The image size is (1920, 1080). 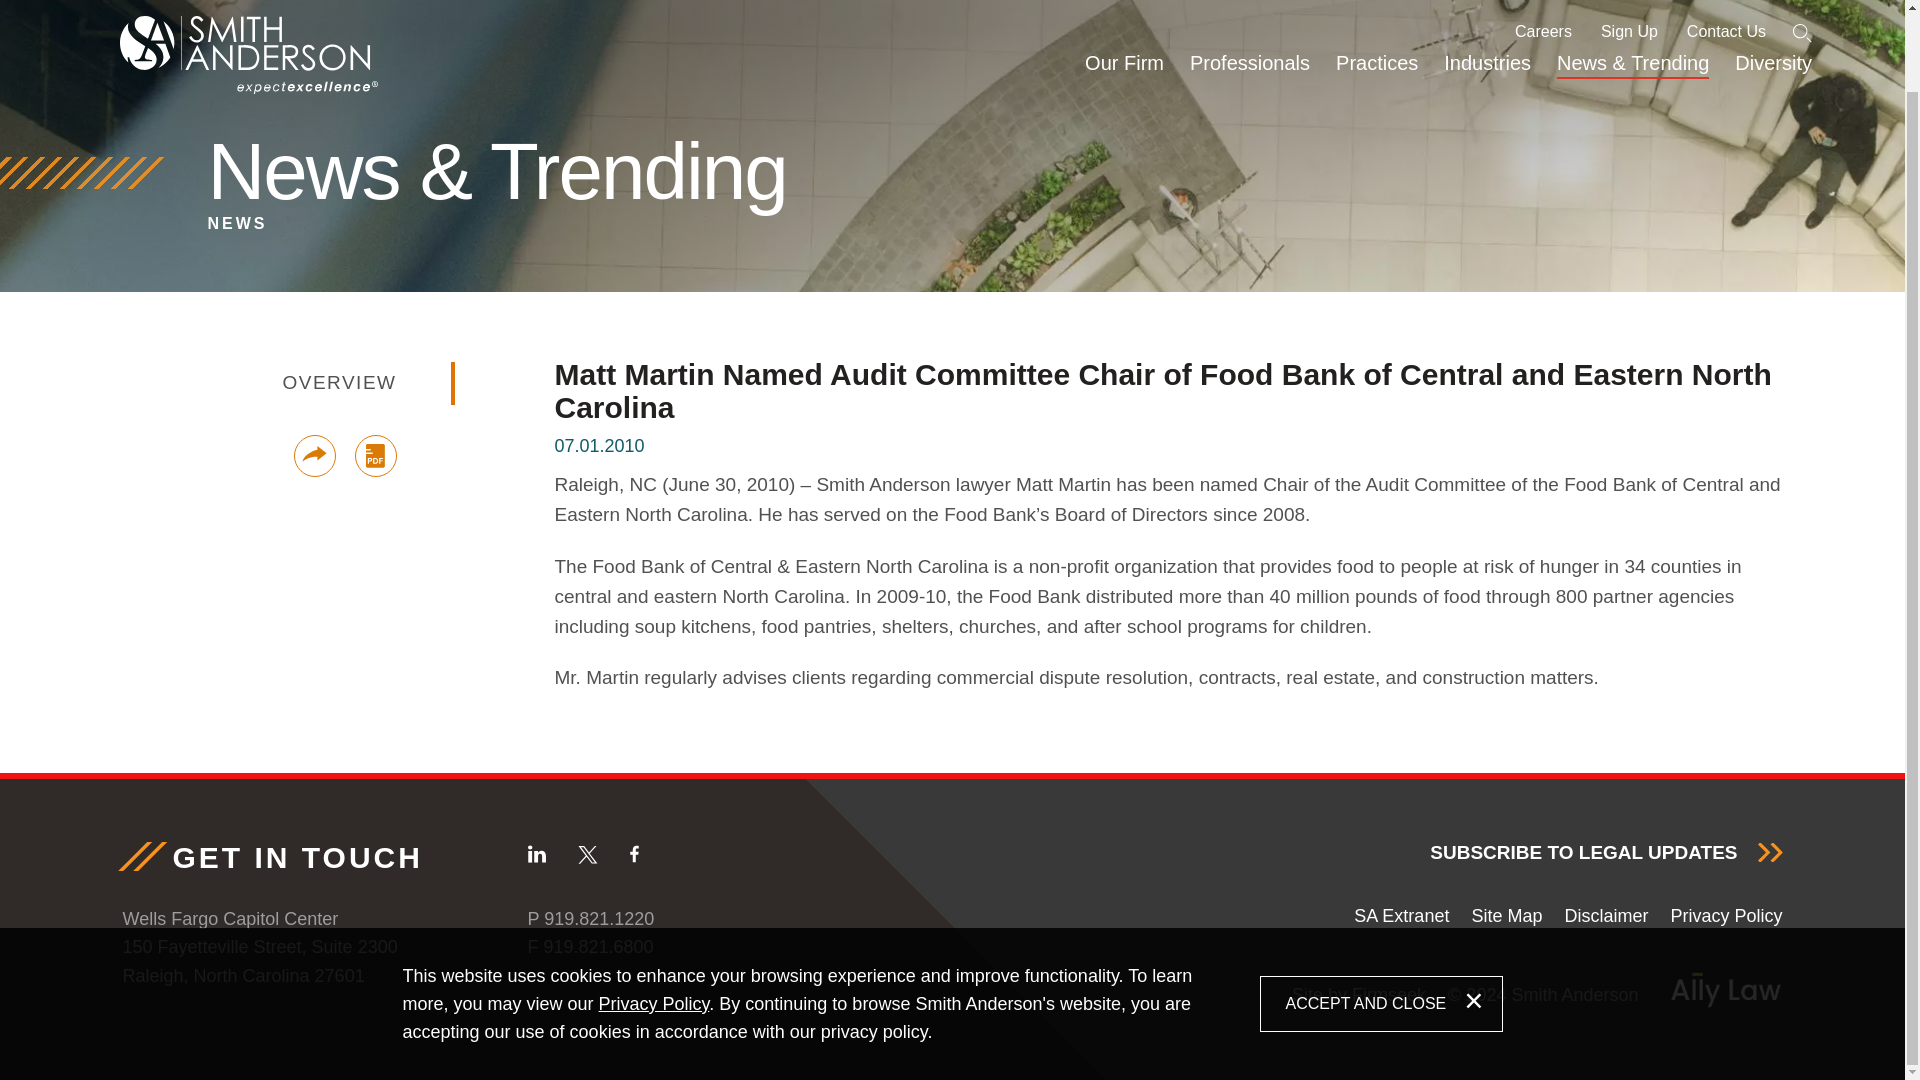 I want to click on Professionals, so click(x=1249, y=9).